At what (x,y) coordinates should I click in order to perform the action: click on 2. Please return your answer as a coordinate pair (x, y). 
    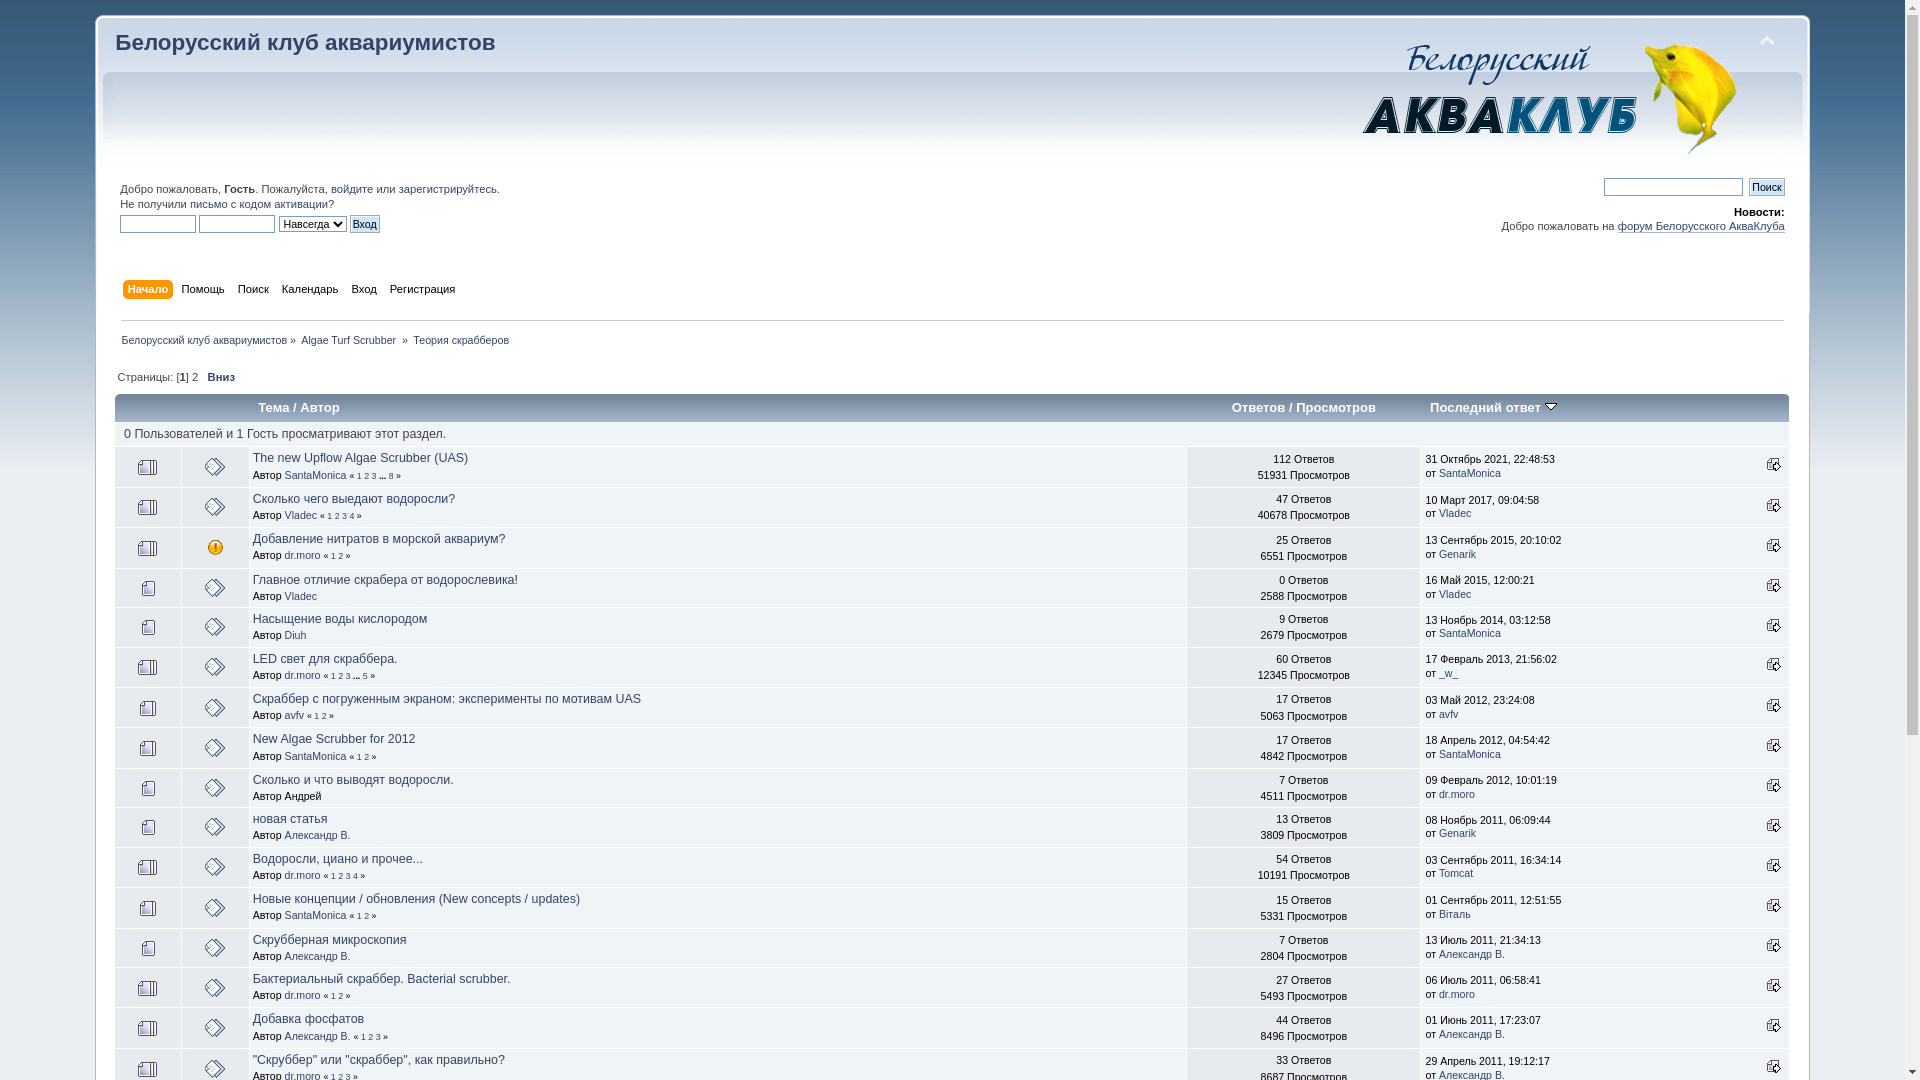
    Looking at the image, I should click on (366, 757).